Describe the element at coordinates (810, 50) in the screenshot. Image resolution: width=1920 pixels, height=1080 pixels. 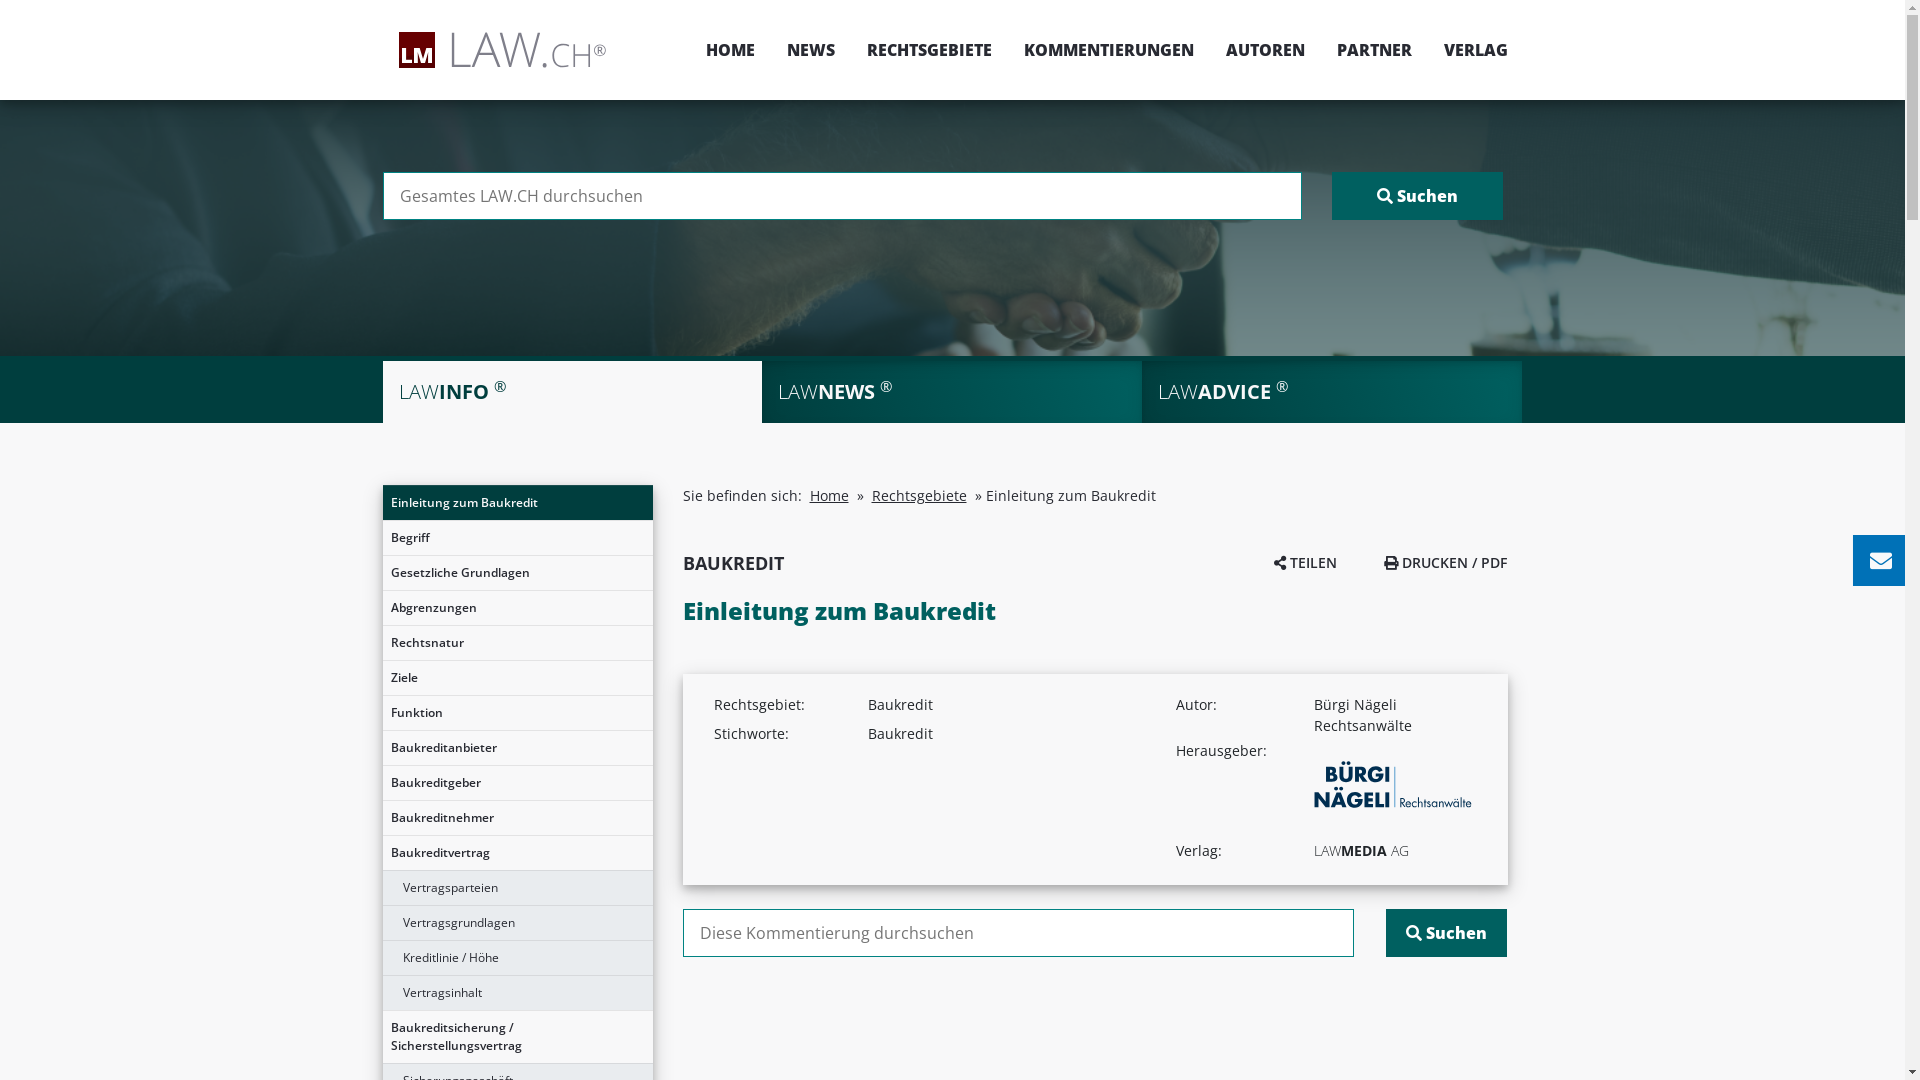
I see `NEWS` at that location.